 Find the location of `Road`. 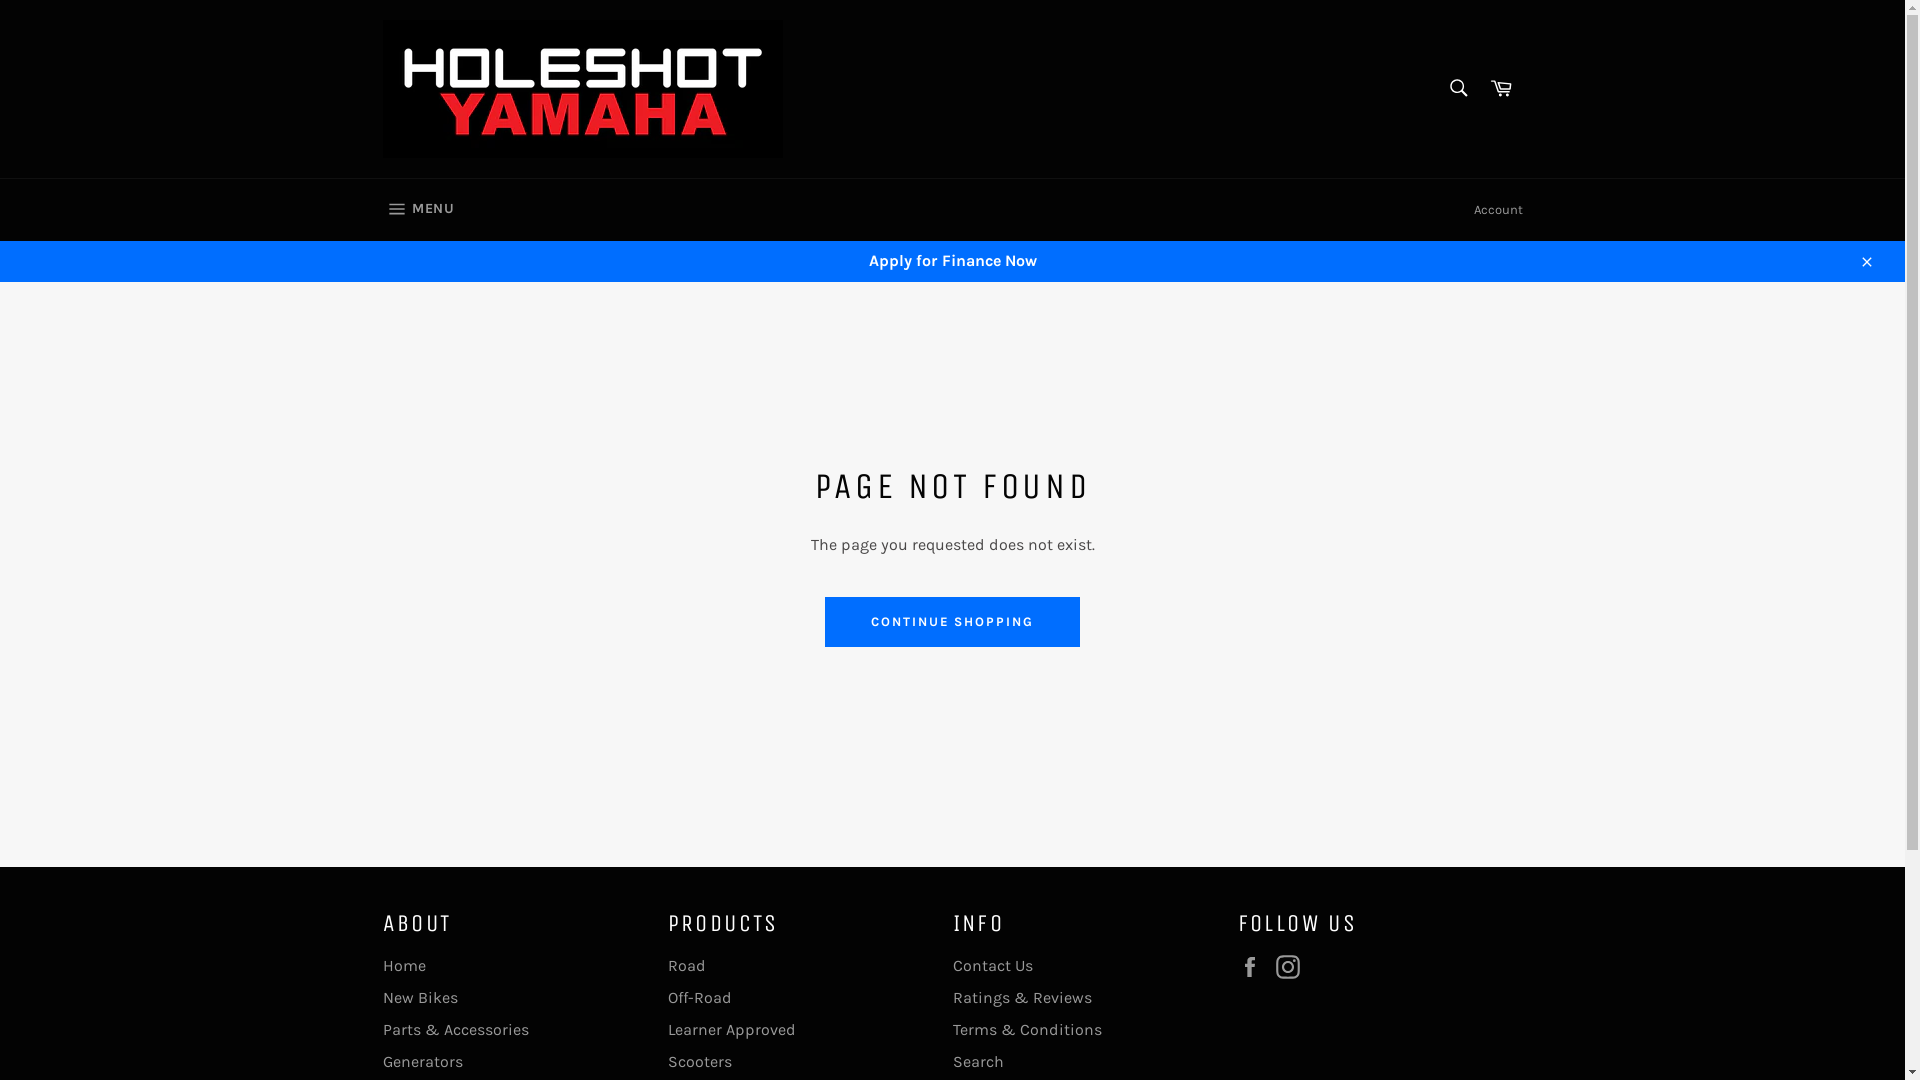

Road is located at coordinates (687, 966).